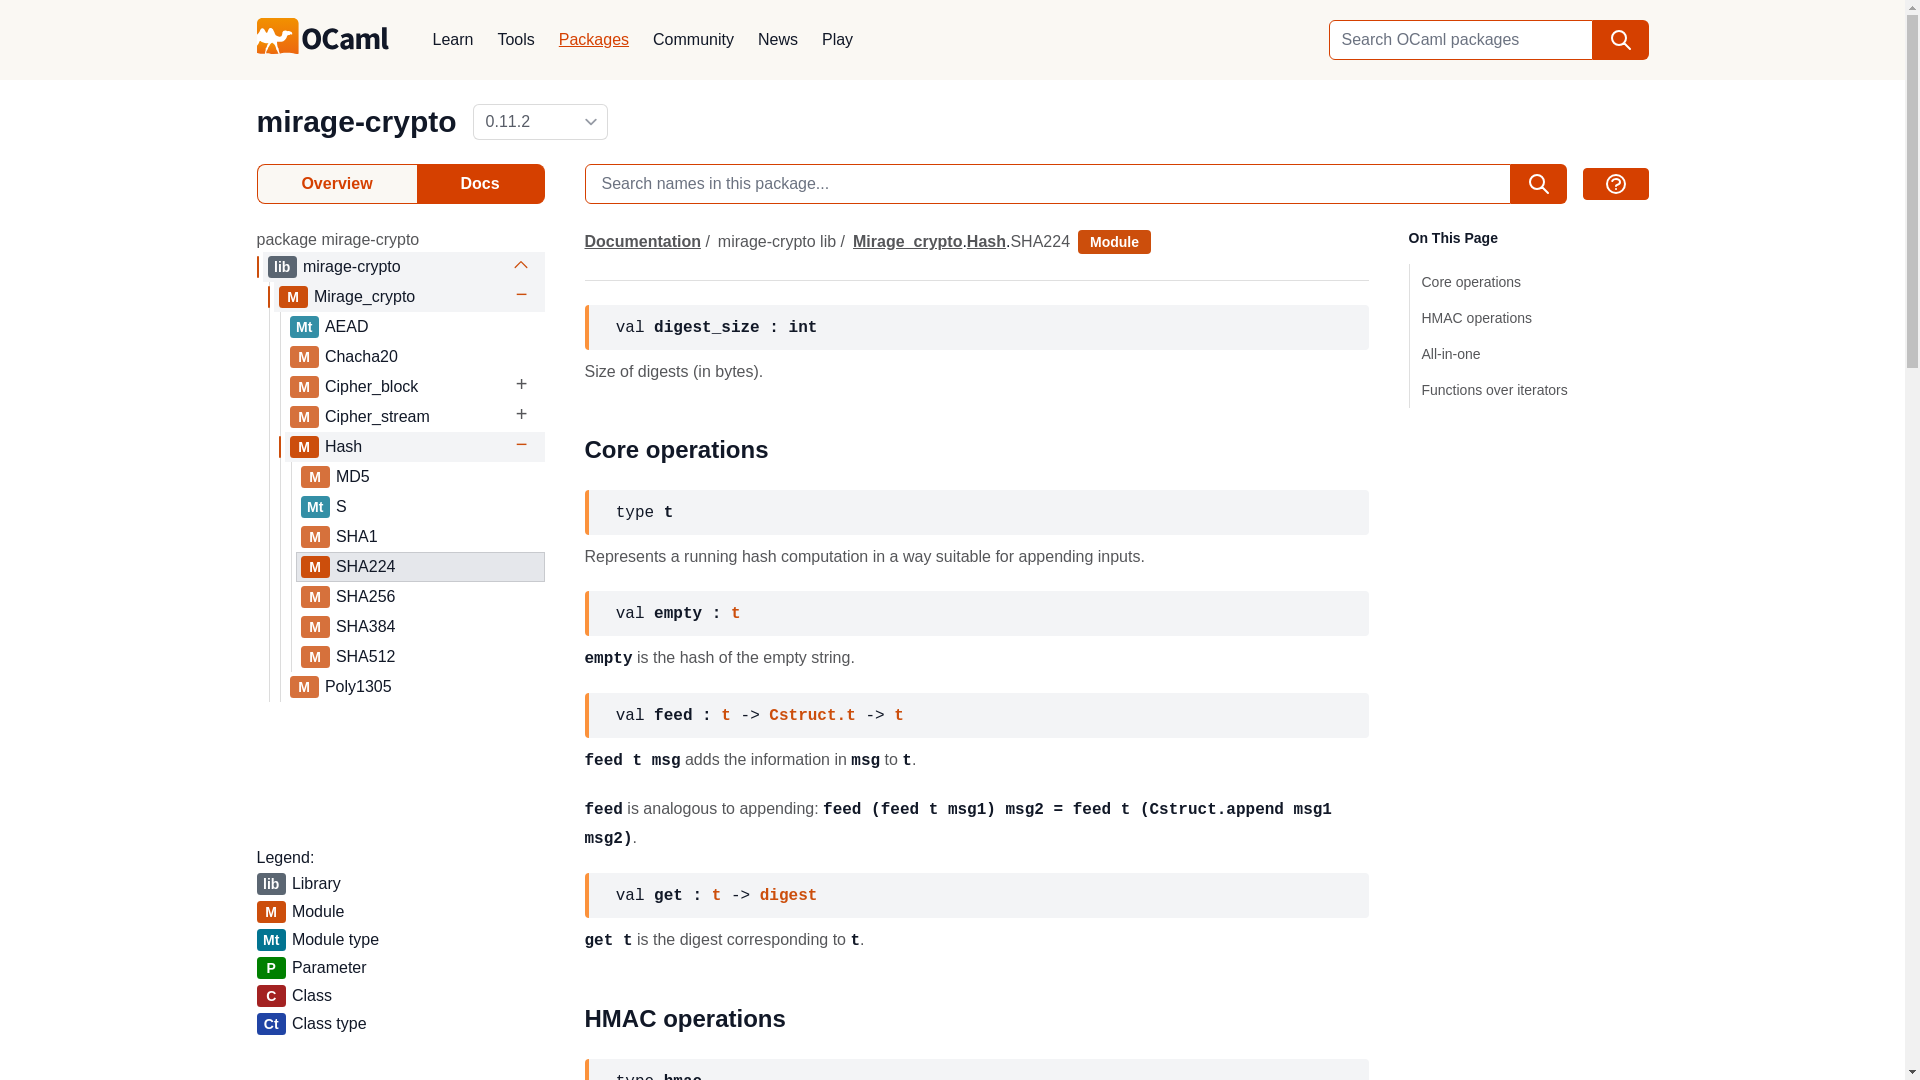  What do you see at coordinates (406, 266) in the screenshot?
I see `Library mirage-crypto` at bounding box center [406, 266].